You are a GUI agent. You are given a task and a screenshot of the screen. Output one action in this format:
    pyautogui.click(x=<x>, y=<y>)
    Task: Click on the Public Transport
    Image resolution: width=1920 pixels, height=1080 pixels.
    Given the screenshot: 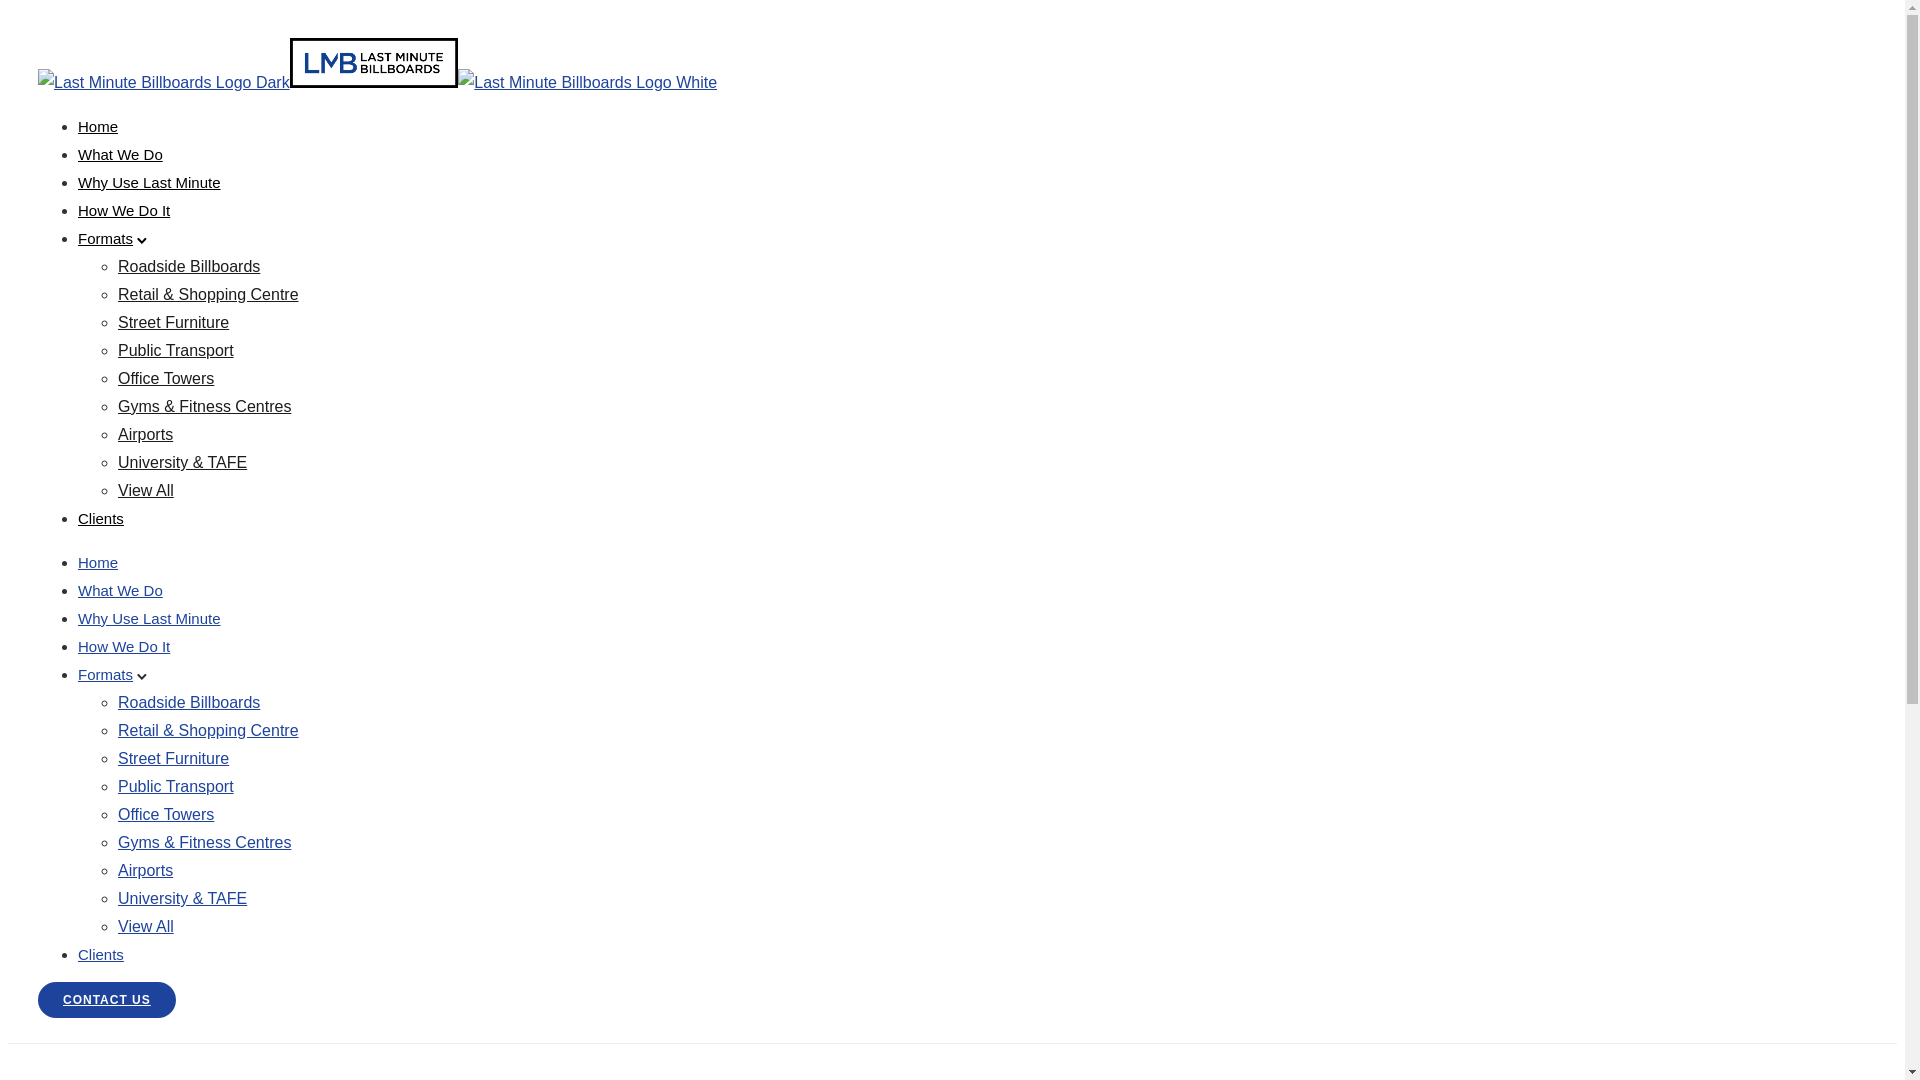 What is the action you would take?
    pyautogui.click(x=176, y=350)
    